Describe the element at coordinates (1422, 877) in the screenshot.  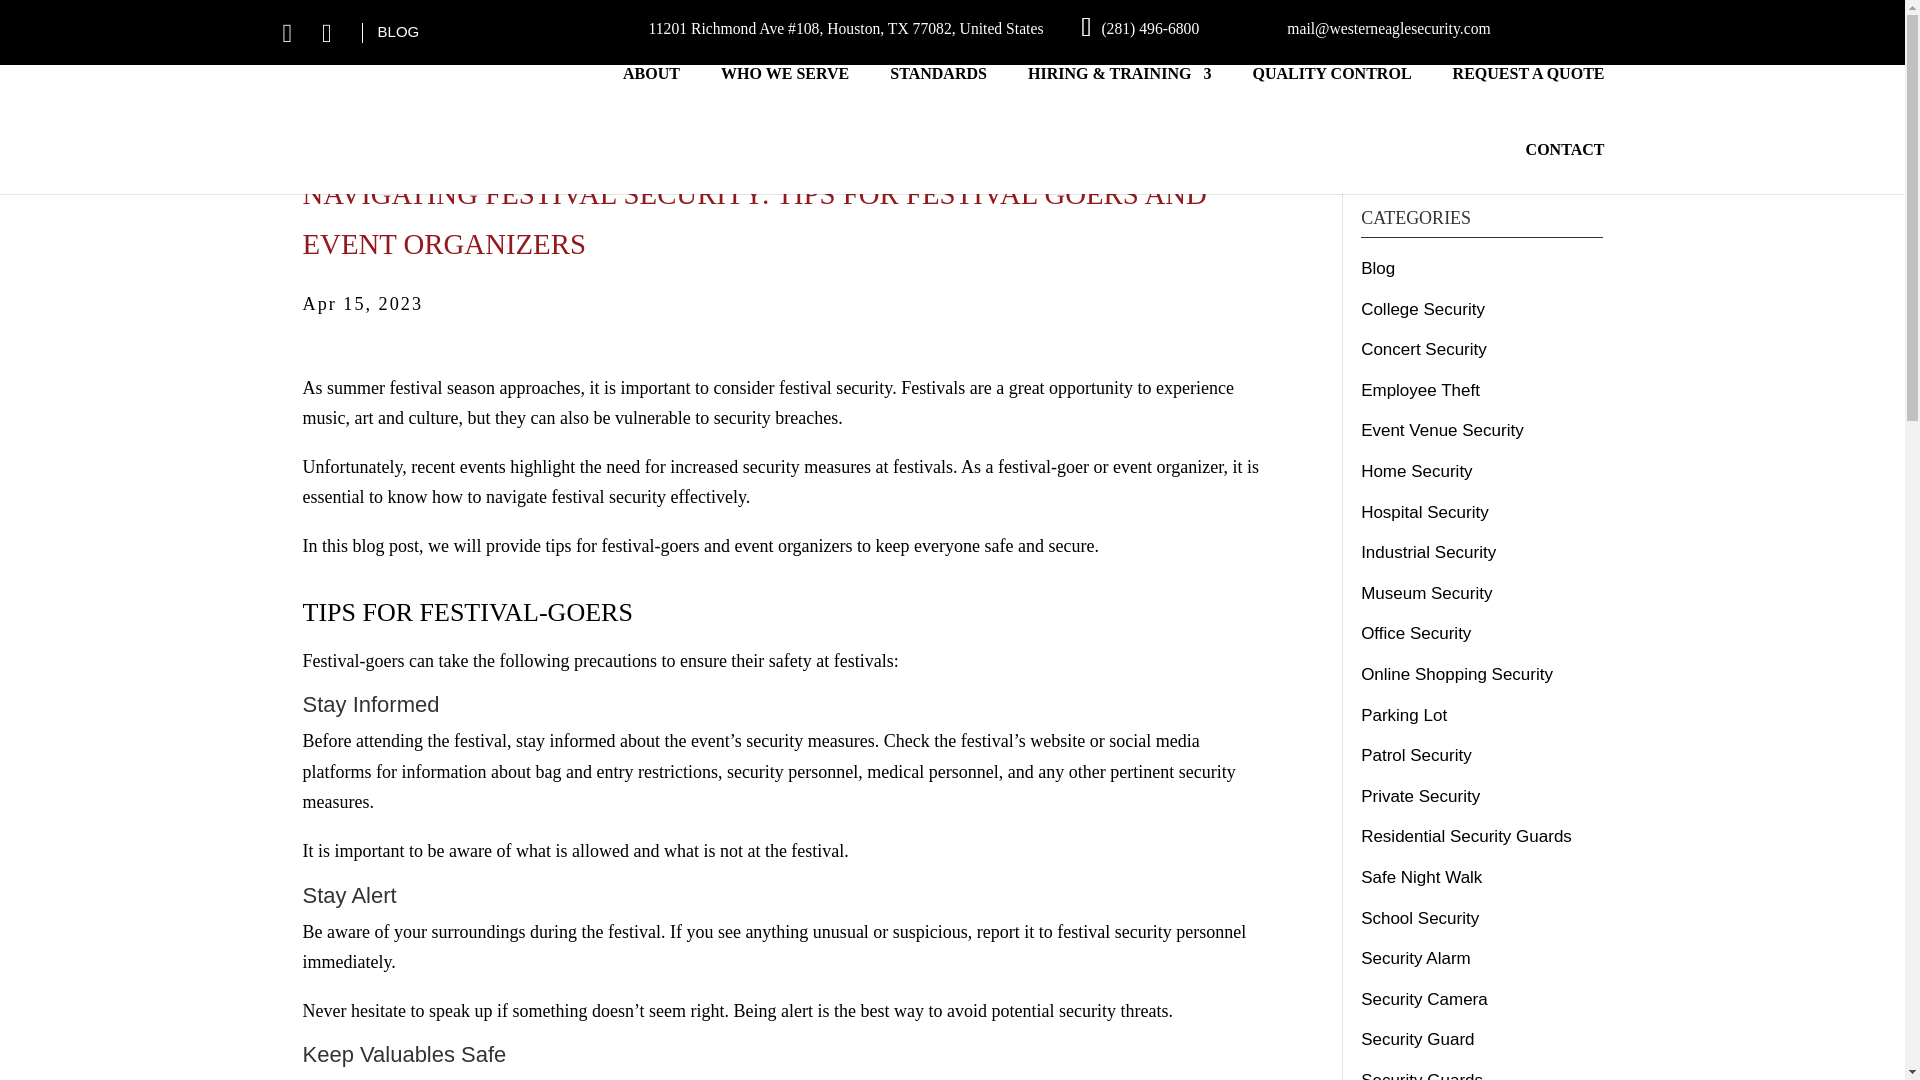
I see `Safe Night Walk` at that location.